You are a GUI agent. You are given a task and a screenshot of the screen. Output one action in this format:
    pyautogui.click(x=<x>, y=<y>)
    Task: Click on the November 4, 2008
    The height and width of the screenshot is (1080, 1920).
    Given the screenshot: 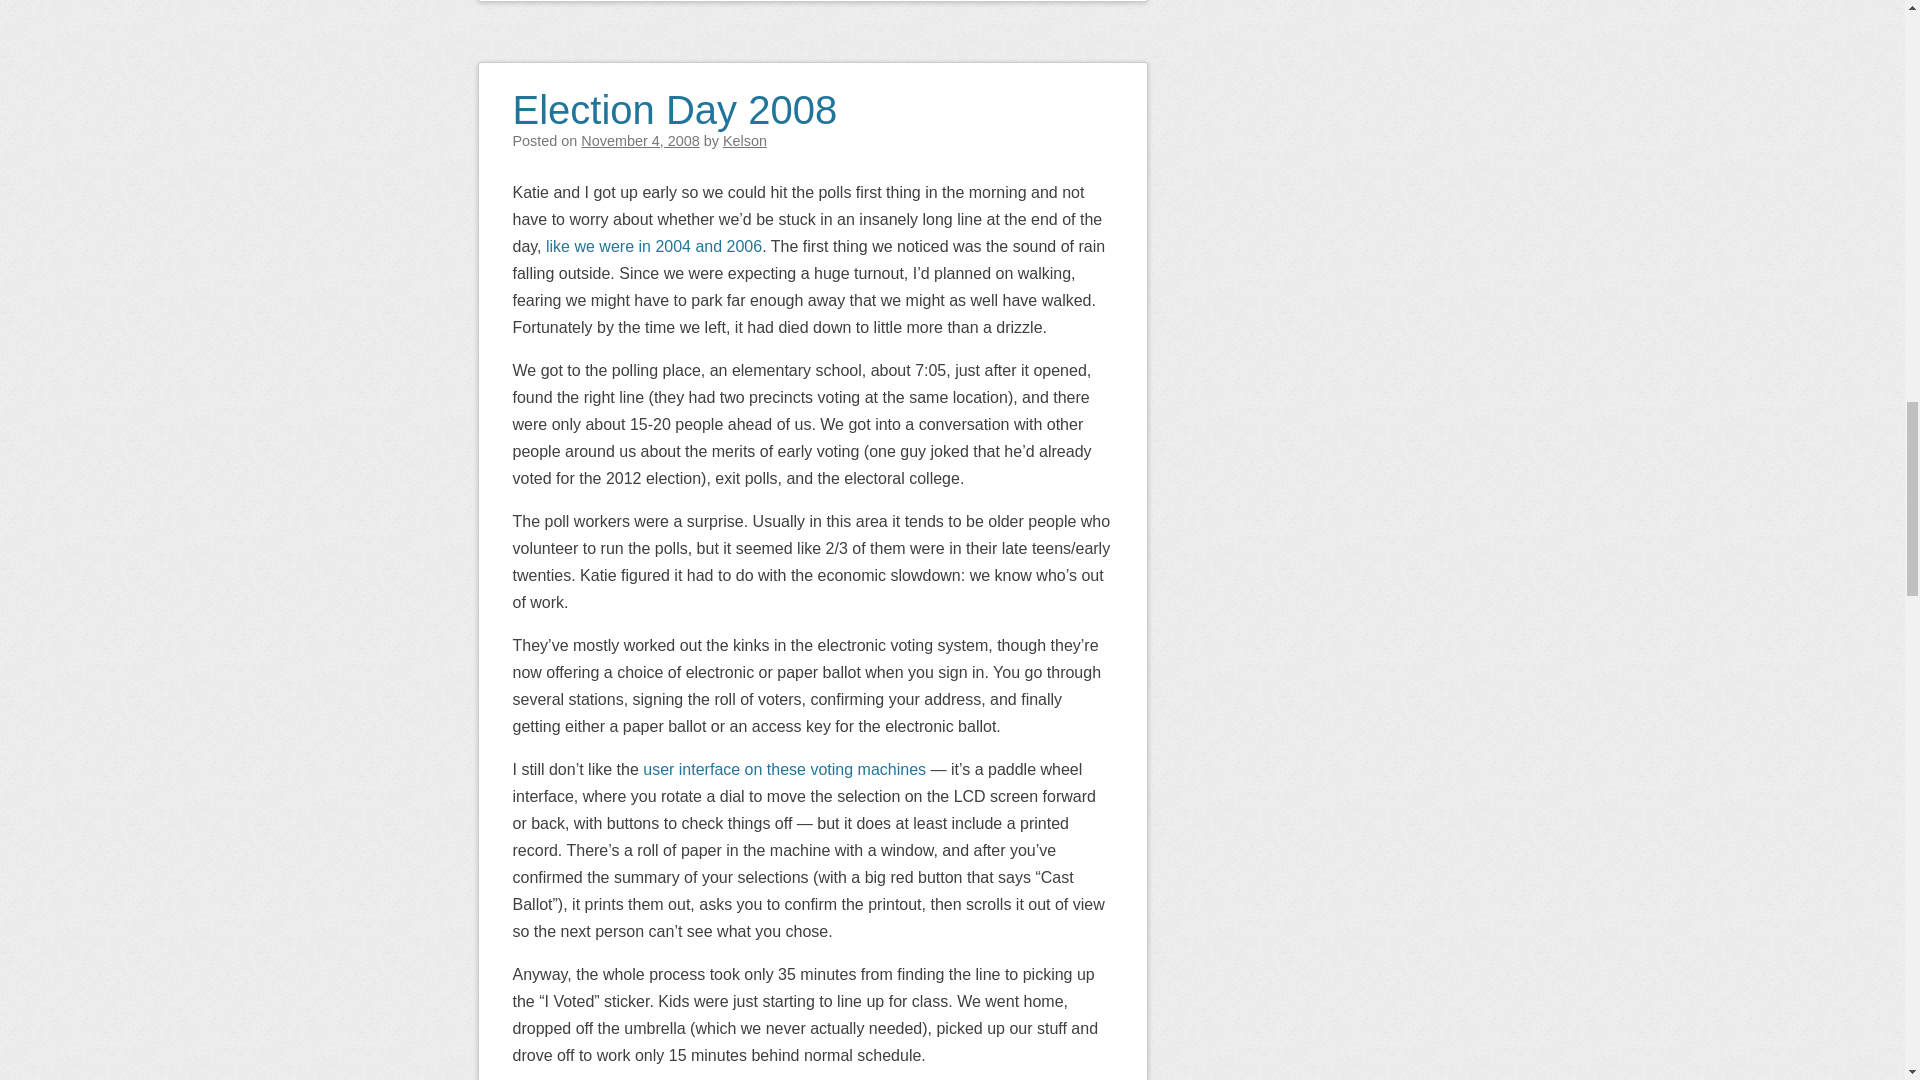 What is the action you would take?
    pyautogui.click(x=640, y=140)
    